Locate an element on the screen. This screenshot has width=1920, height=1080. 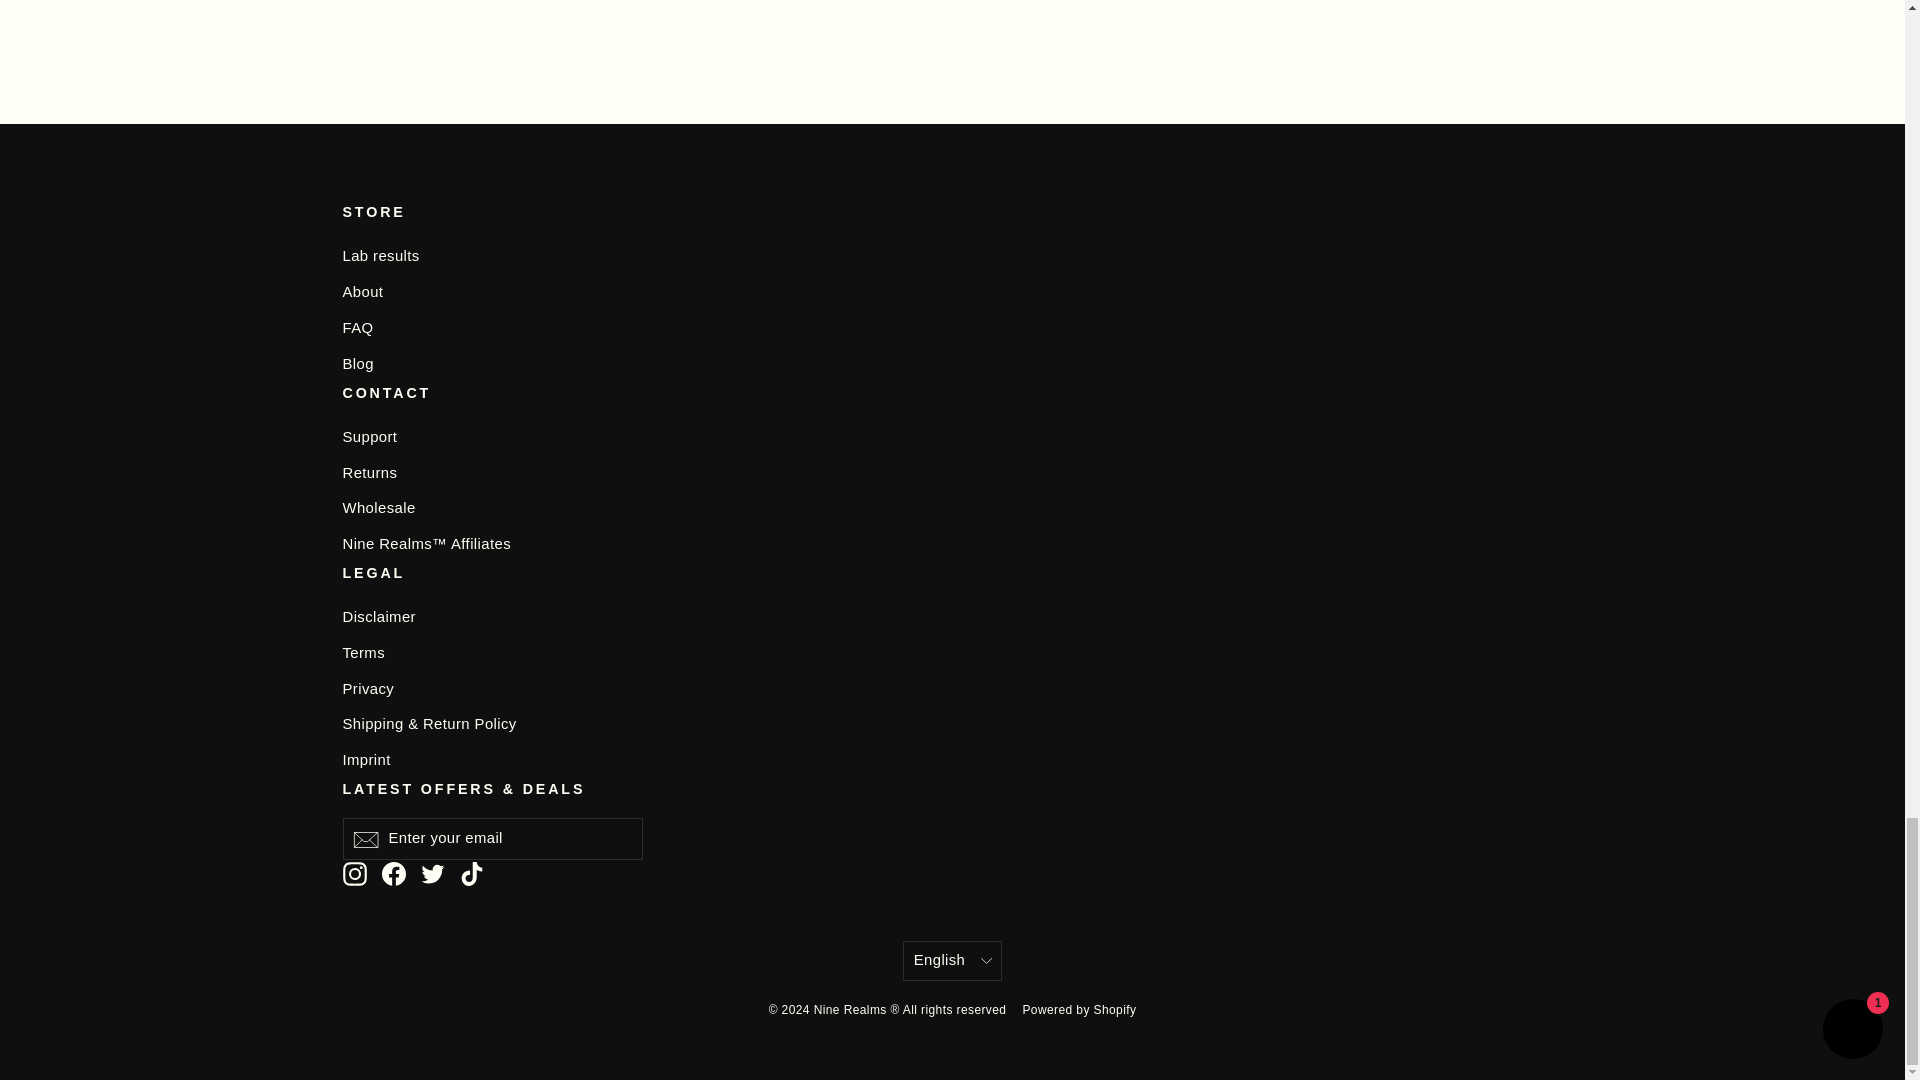
instagram is located at coordinates (354, 873).